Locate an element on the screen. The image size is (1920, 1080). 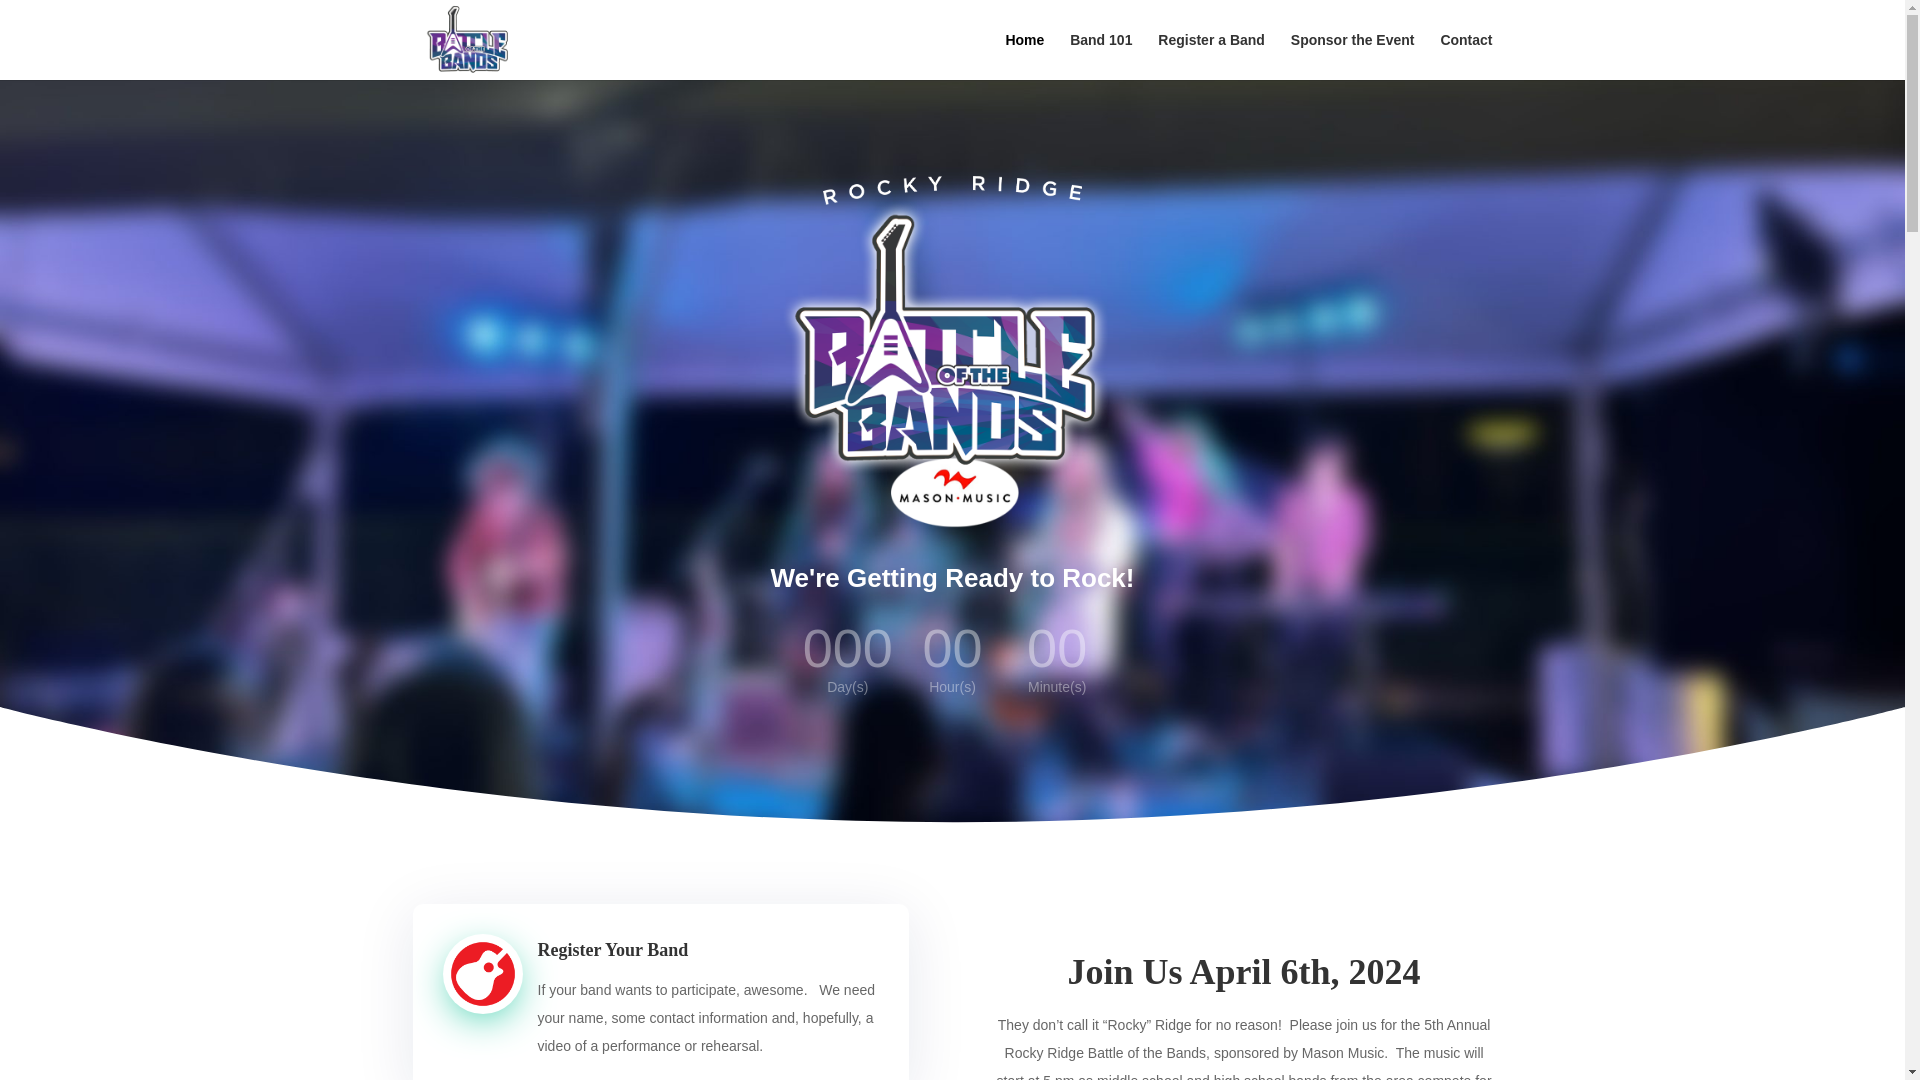
Band 101 is located at coordinates (1100, 56).